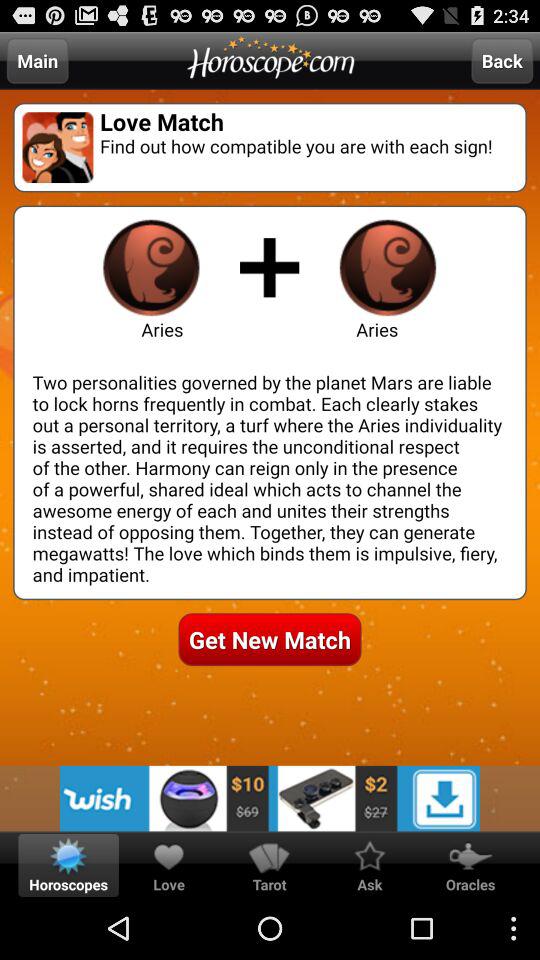 This screenshot has height=960, width=540. I want to click on aries button, so click(151, 267).